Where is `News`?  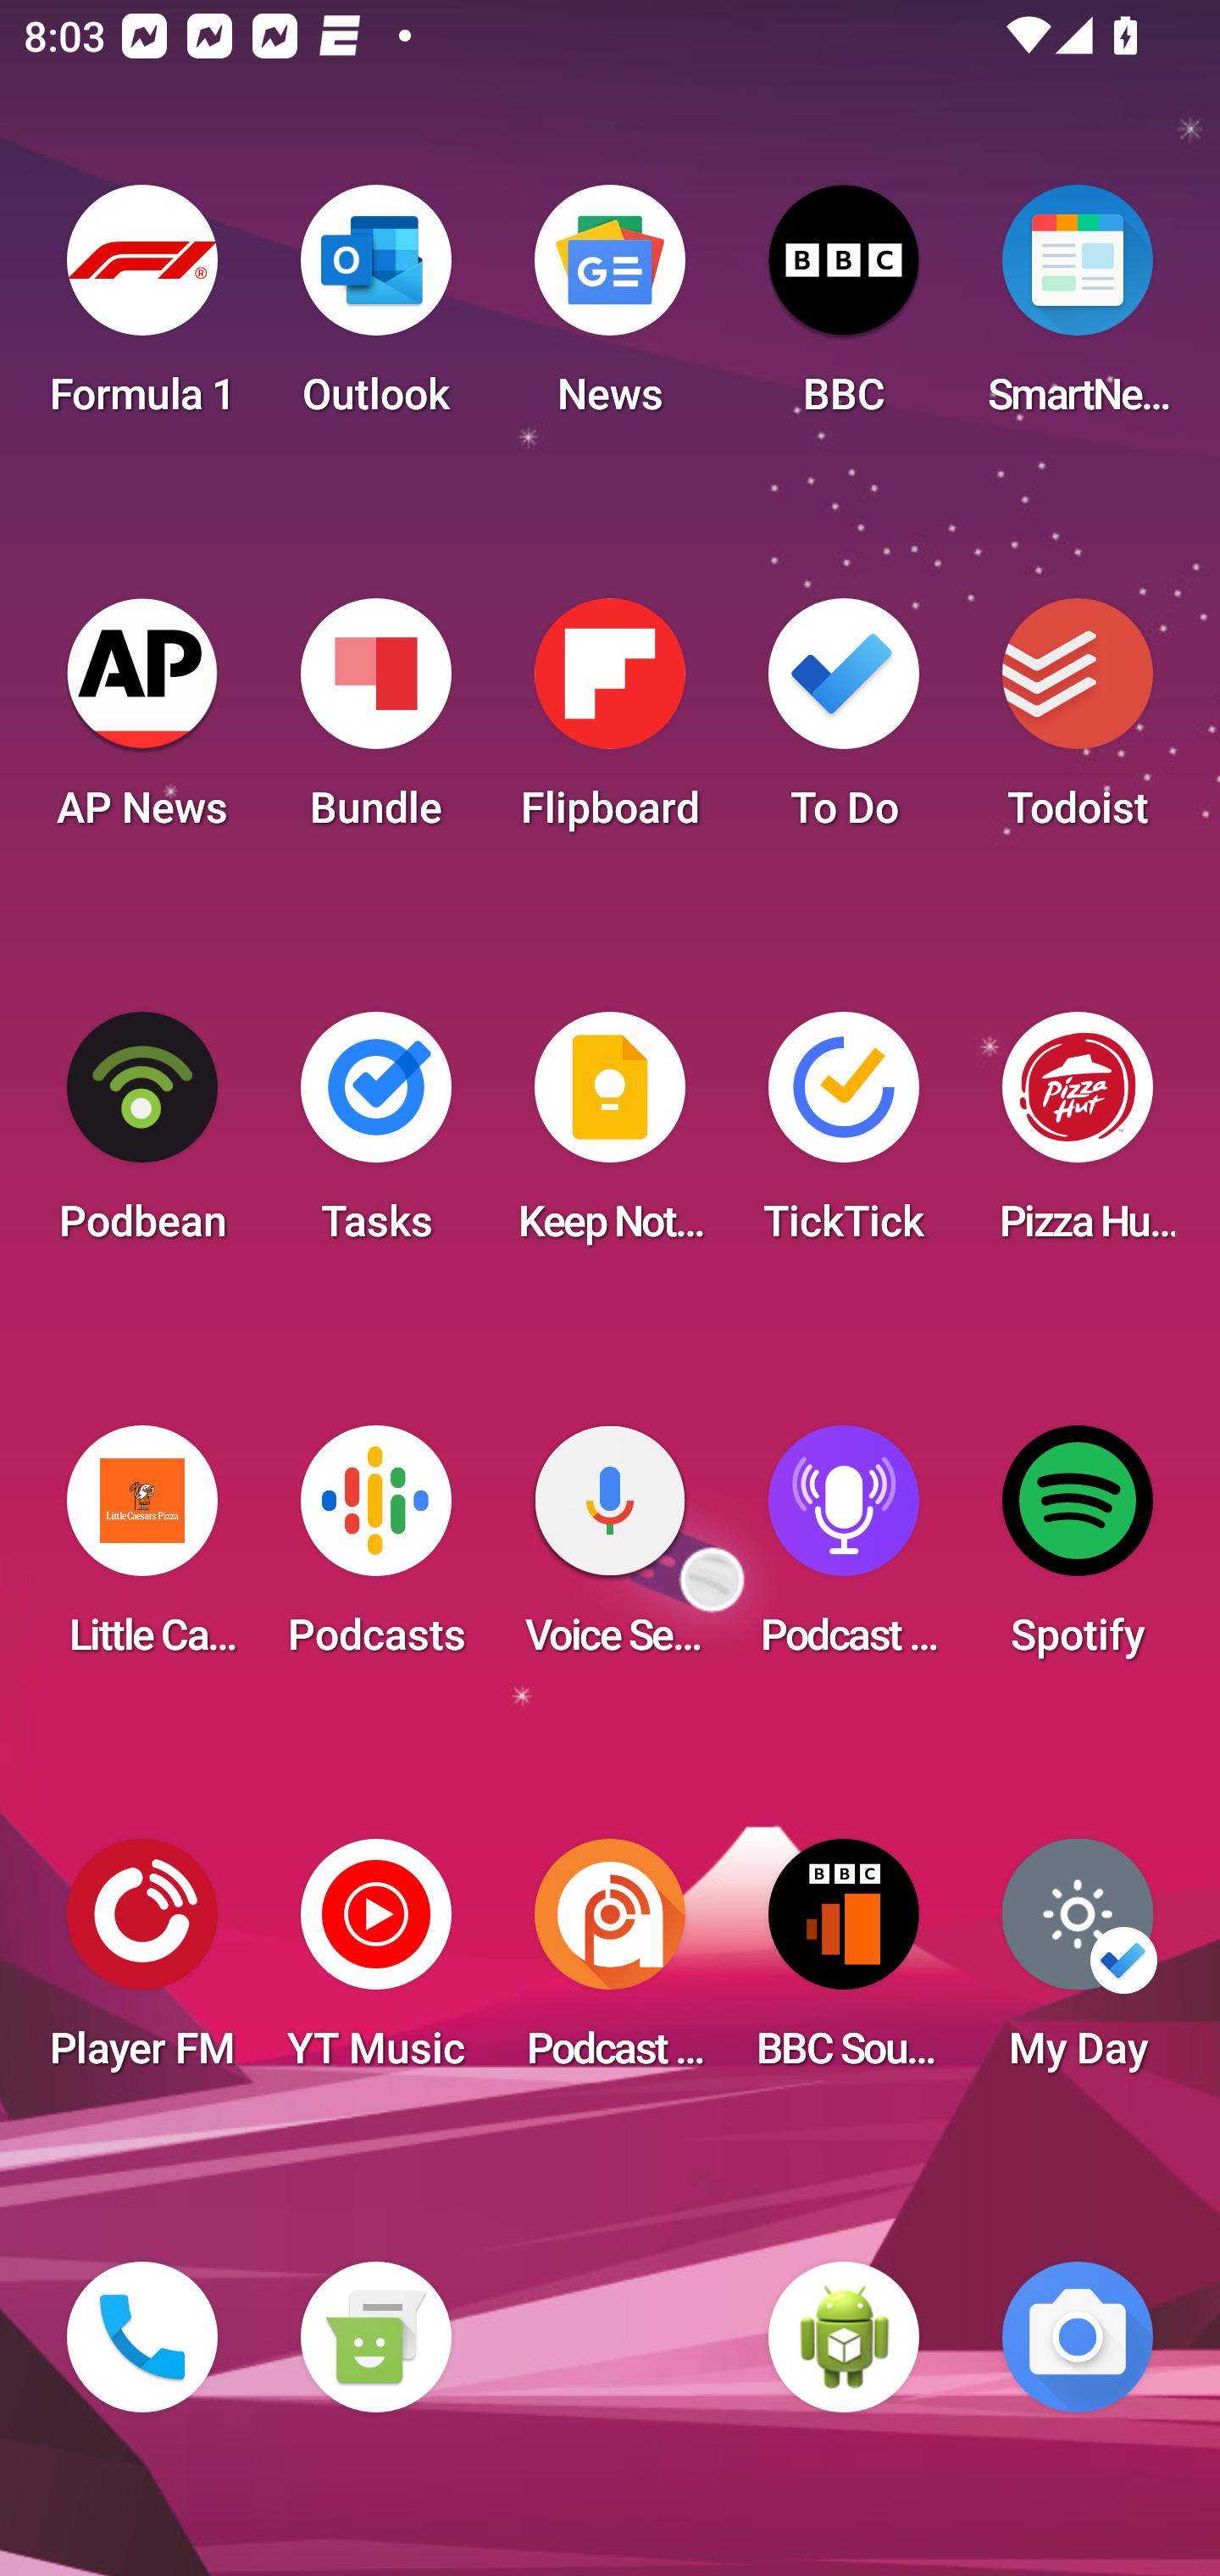 News is located at coordinates (610, 310).